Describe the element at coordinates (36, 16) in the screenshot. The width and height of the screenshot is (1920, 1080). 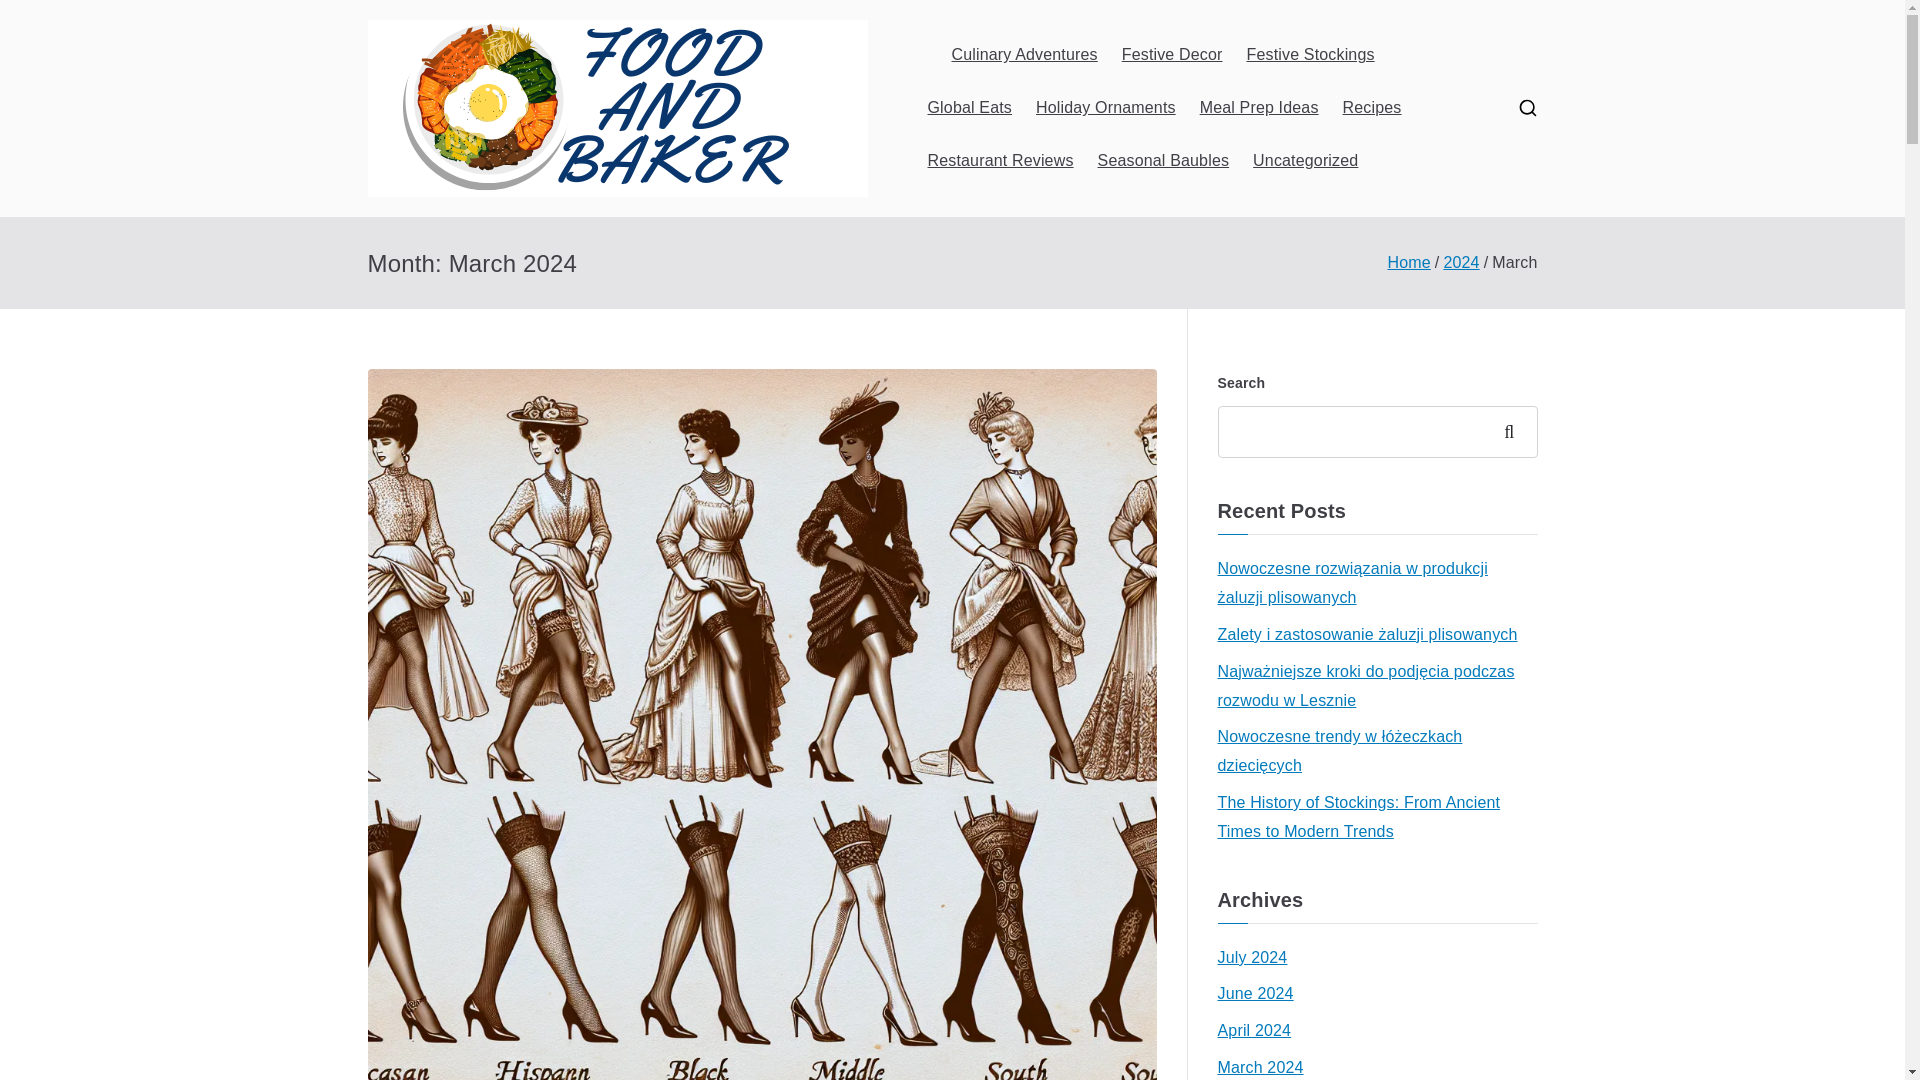
I see `Search` at that location.